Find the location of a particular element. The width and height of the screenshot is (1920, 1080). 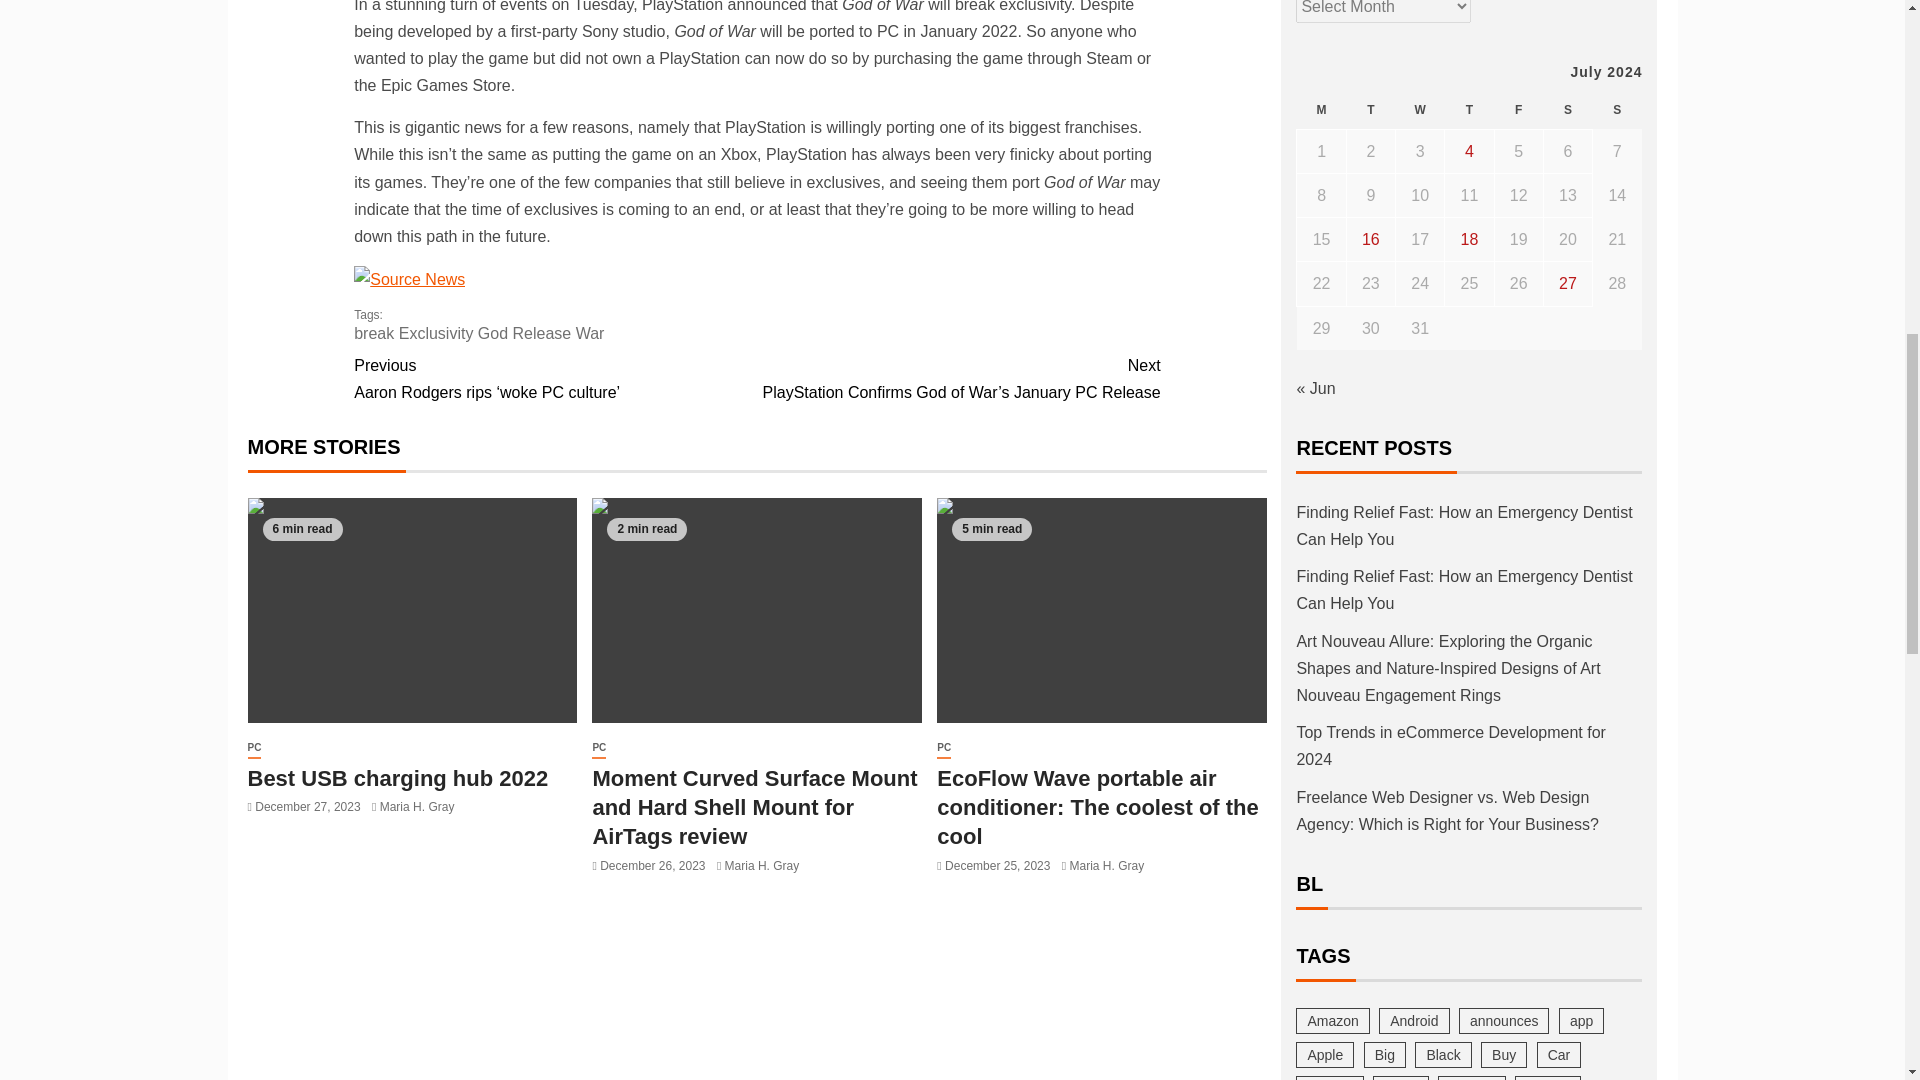

Exclusivity is located at coordinates (436, 334).